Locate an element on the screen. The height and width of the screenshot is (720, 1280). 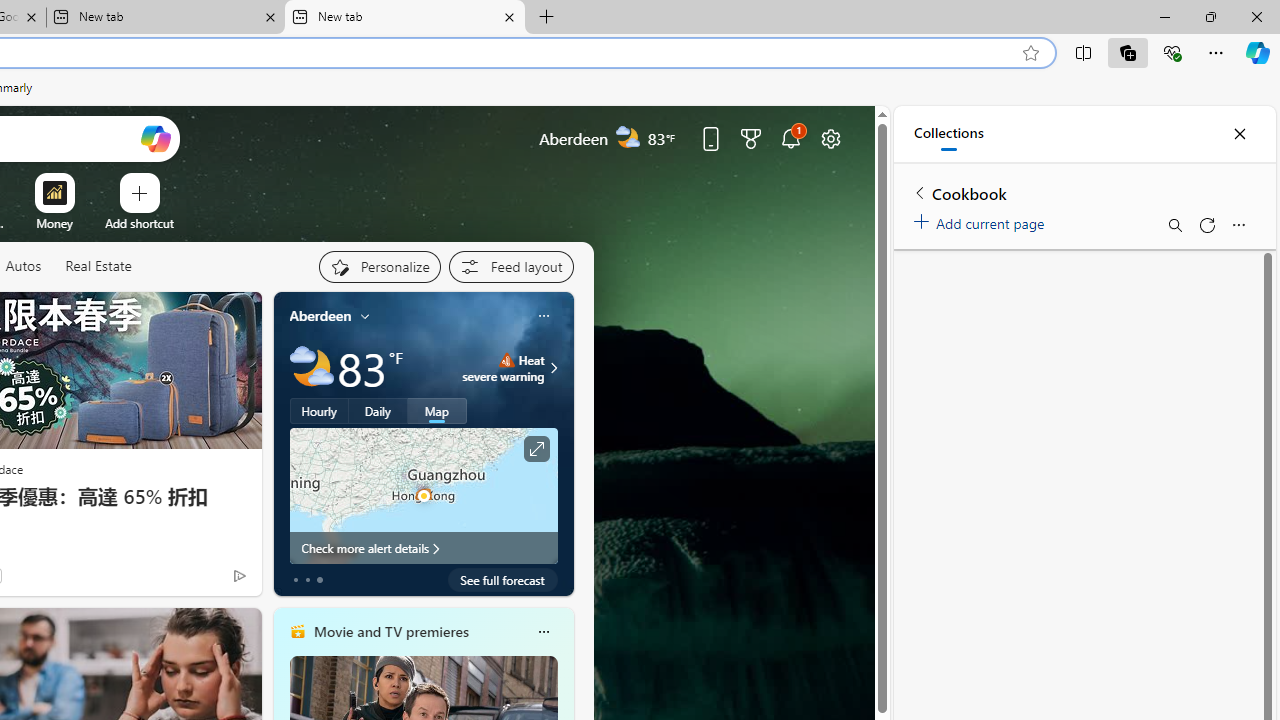
Page settings is located at coordinates (831, 138).